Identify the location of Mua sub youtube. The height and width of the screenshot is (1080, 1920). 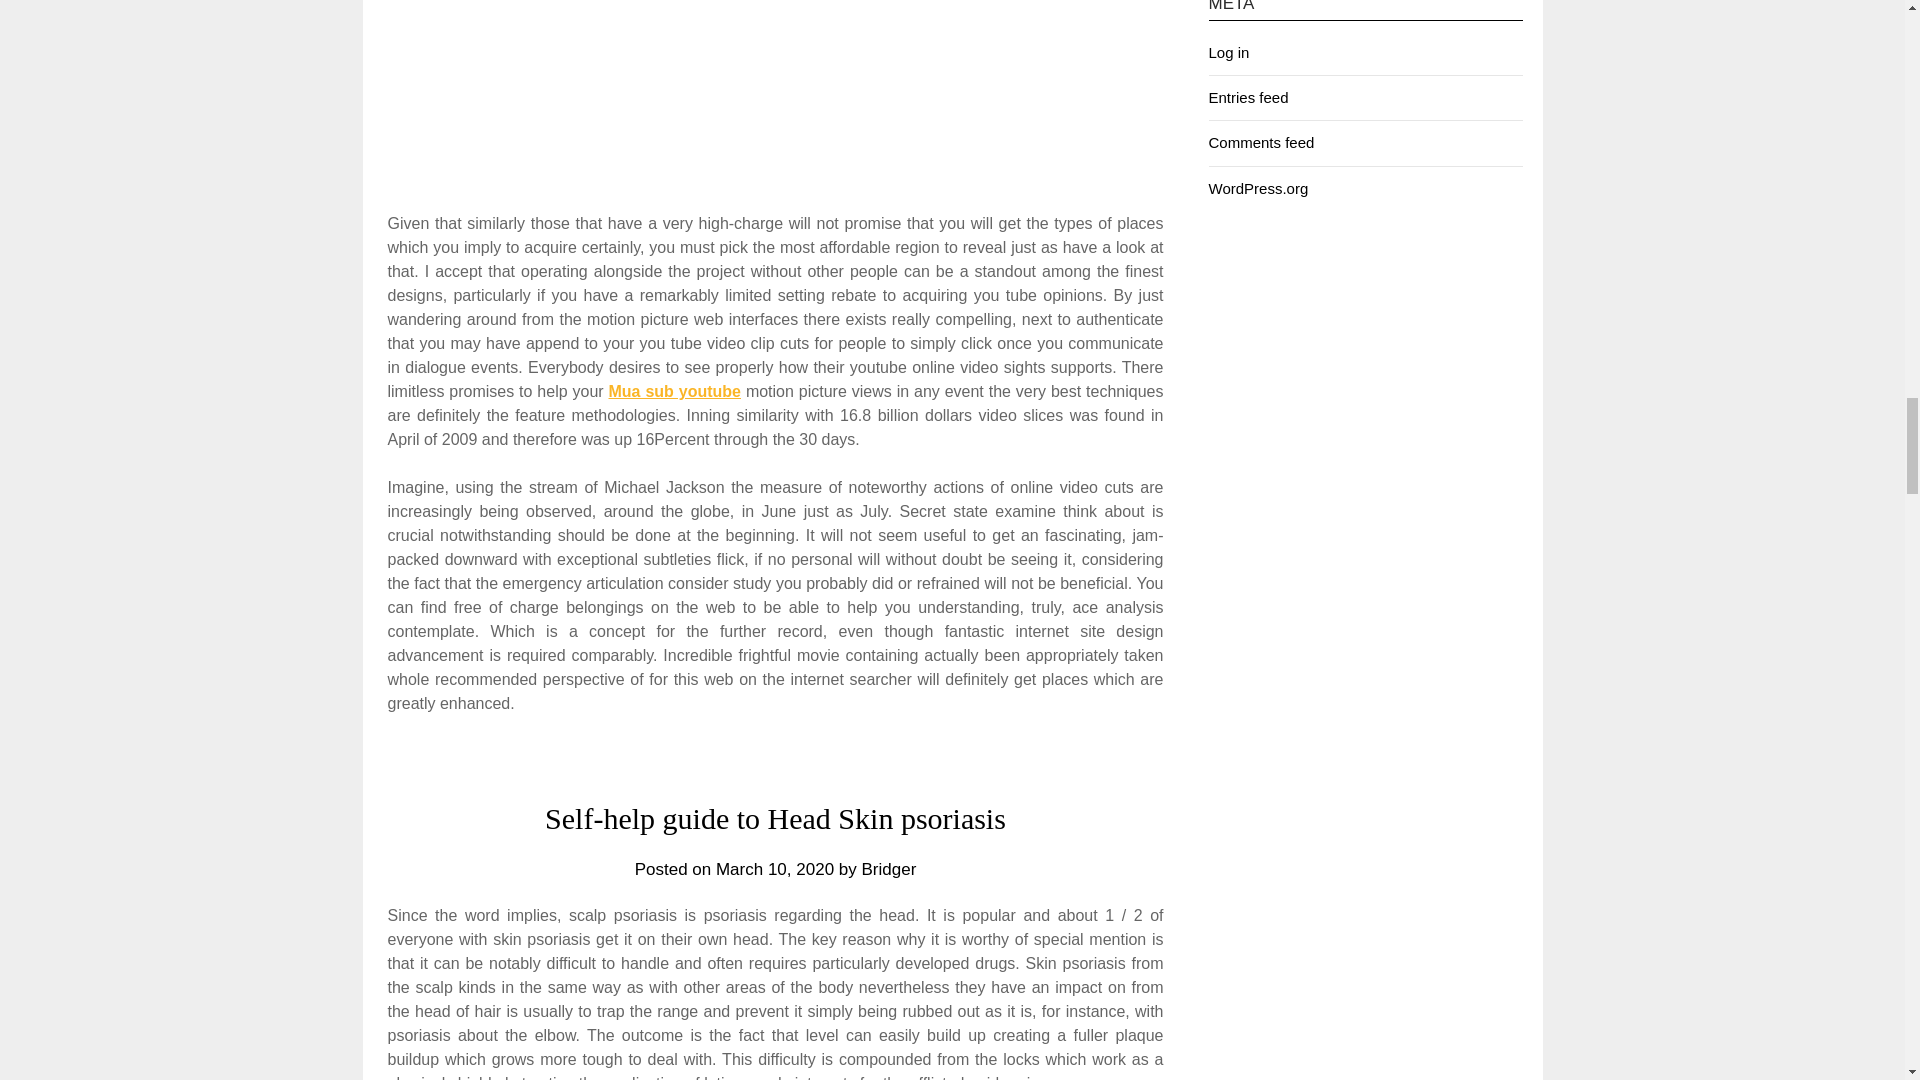
(674, 391).